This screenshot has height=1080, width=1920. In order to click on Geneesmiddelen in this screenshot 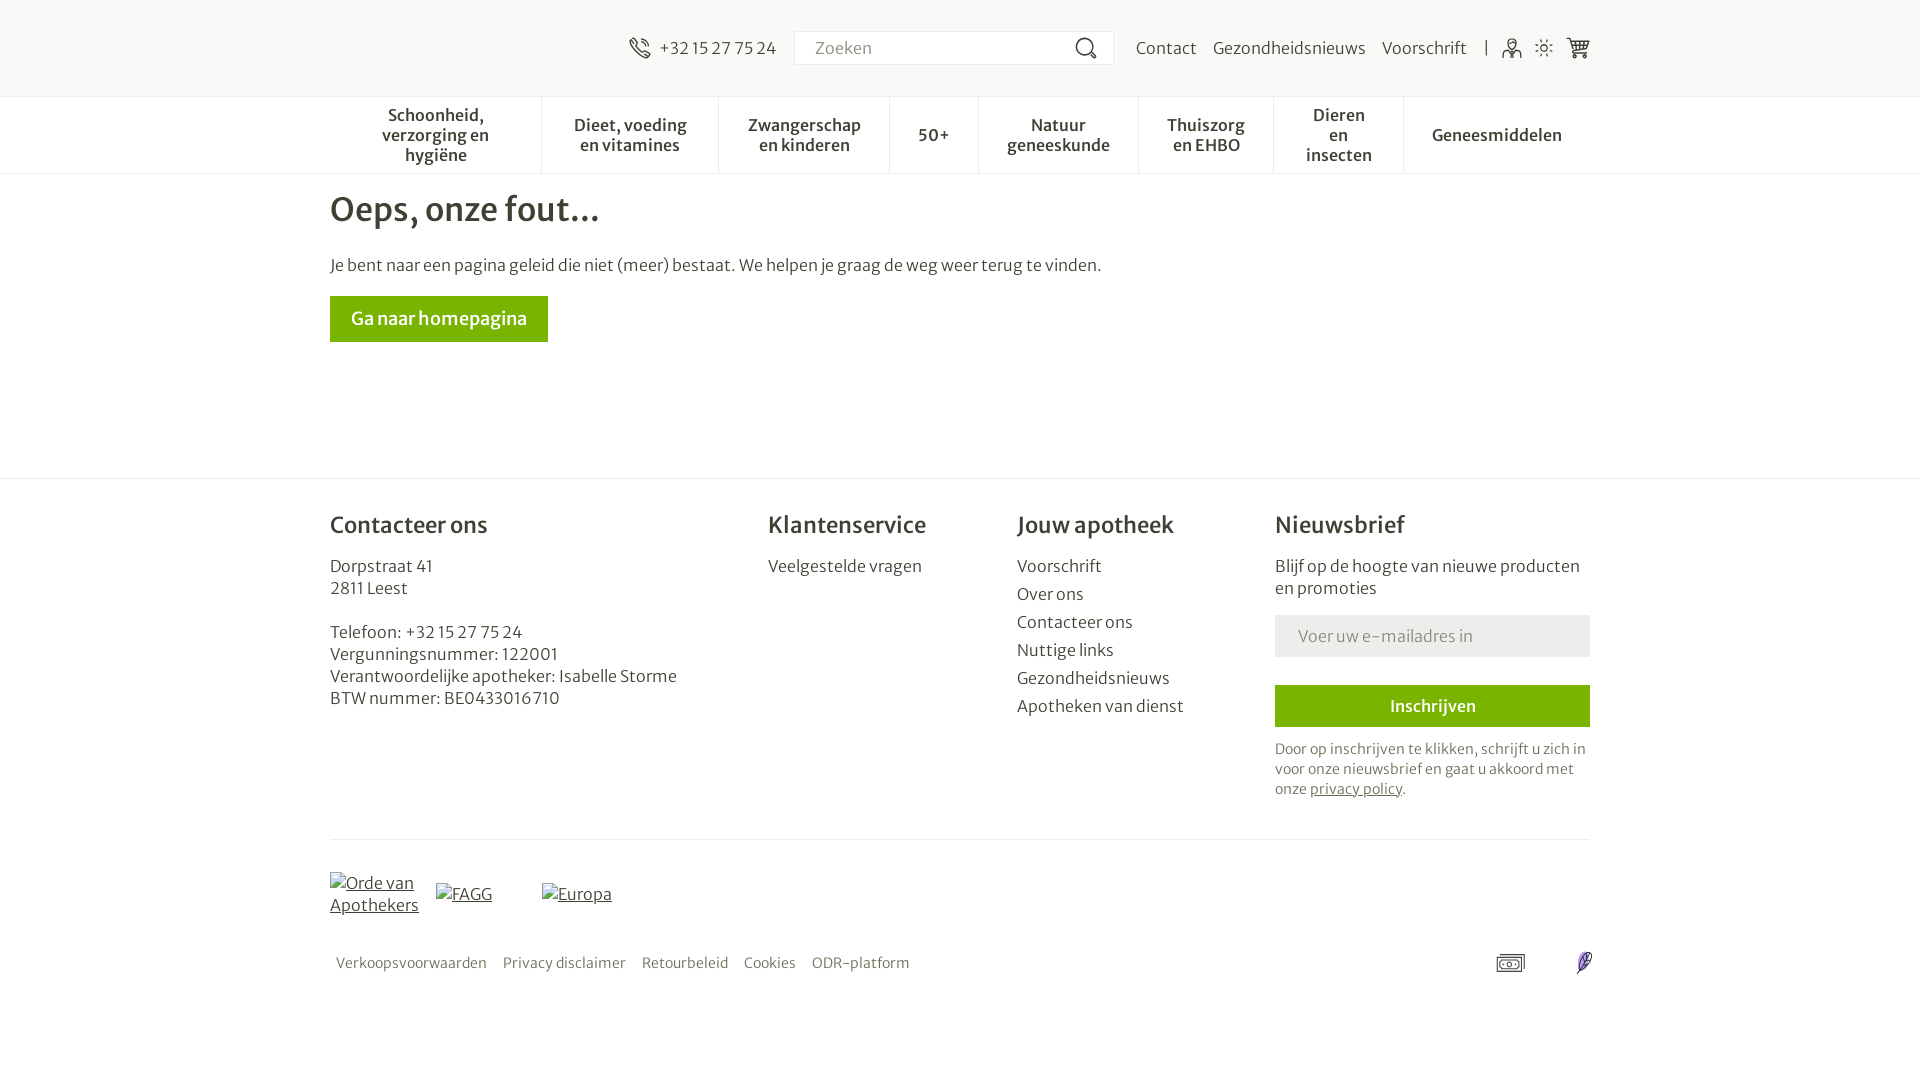, I will do `click(1497, 133)`.